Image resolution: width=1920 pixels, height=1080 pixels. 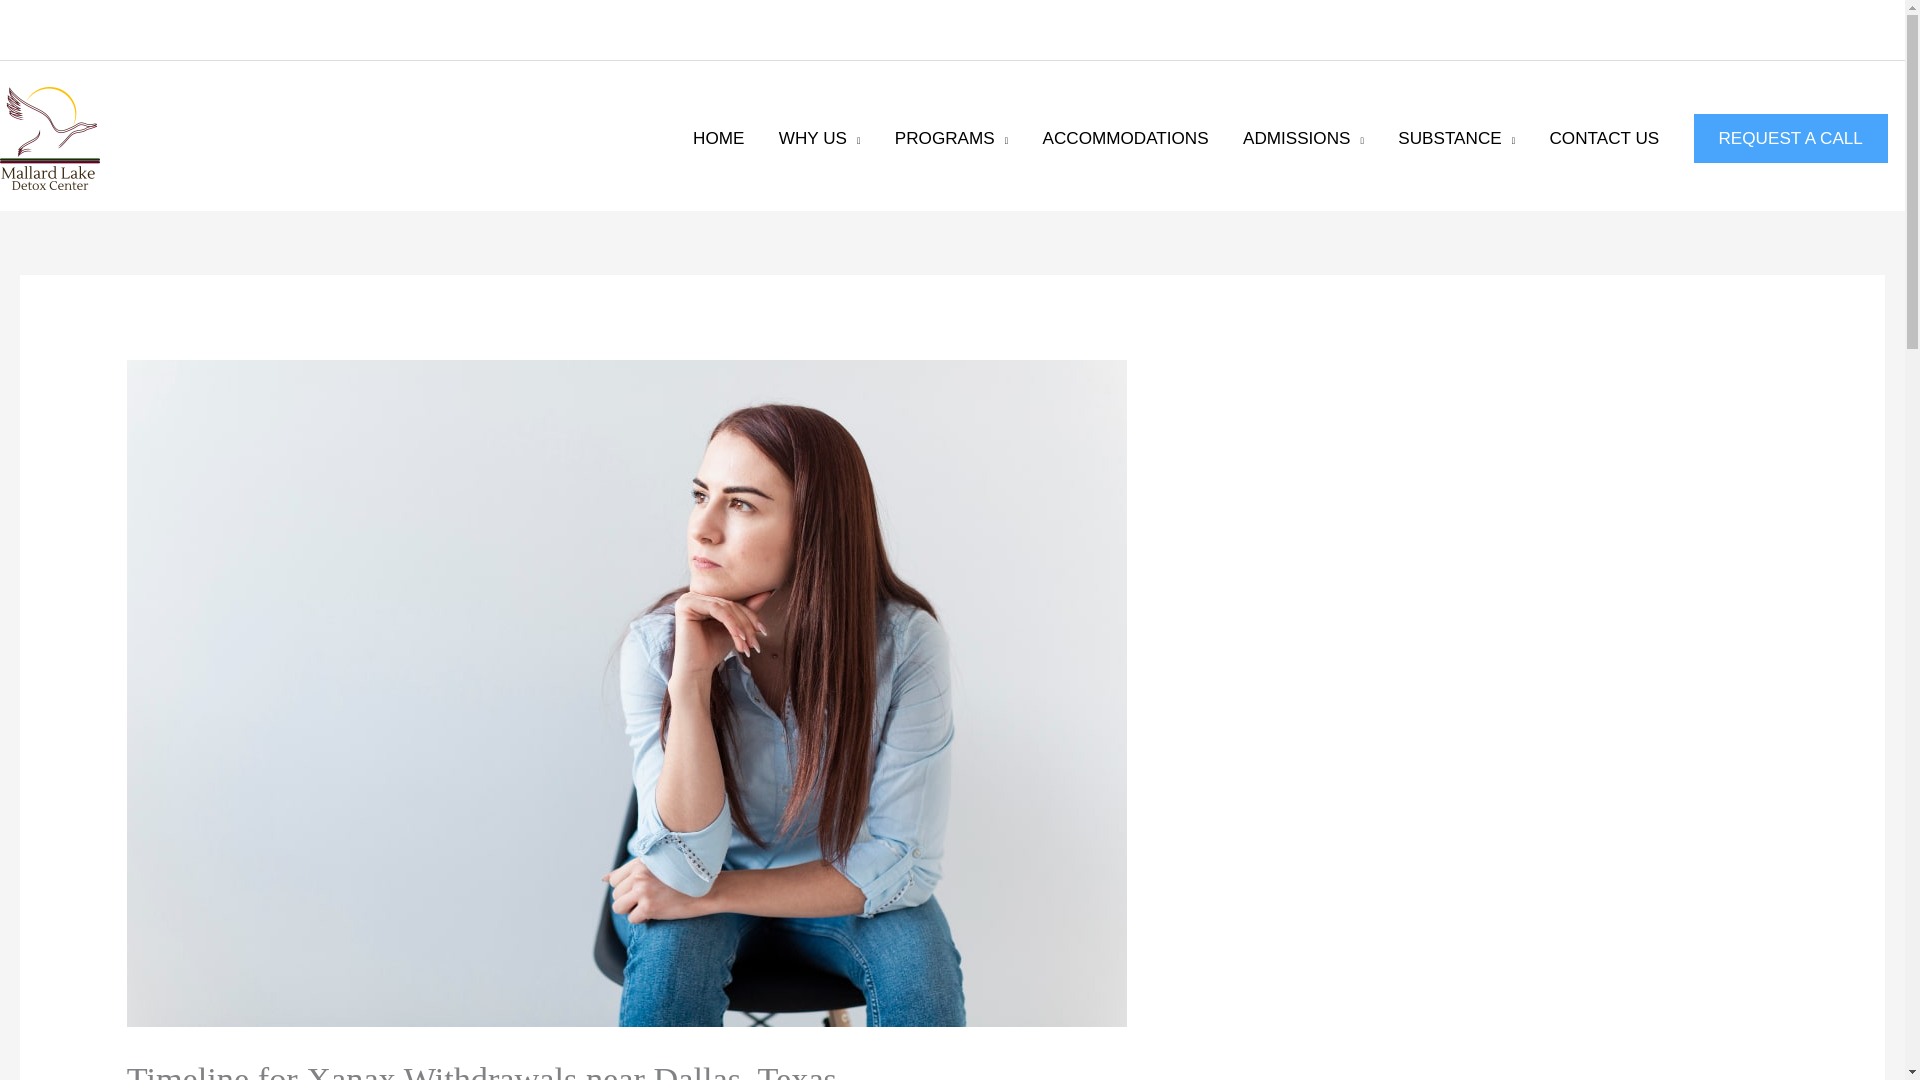 I want to click on PROGRAMS, so click(x=951, y=138).